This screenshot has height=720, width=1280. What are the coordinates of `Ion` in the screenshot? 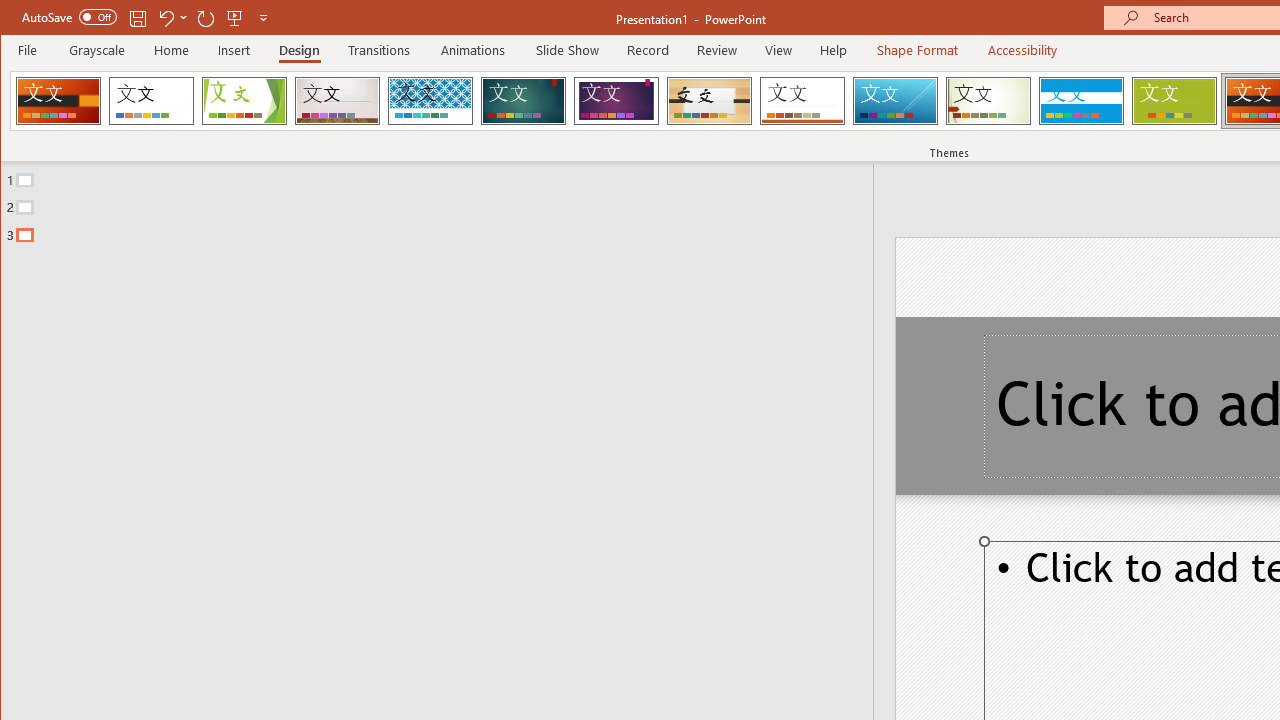 It's located at (523, 100).